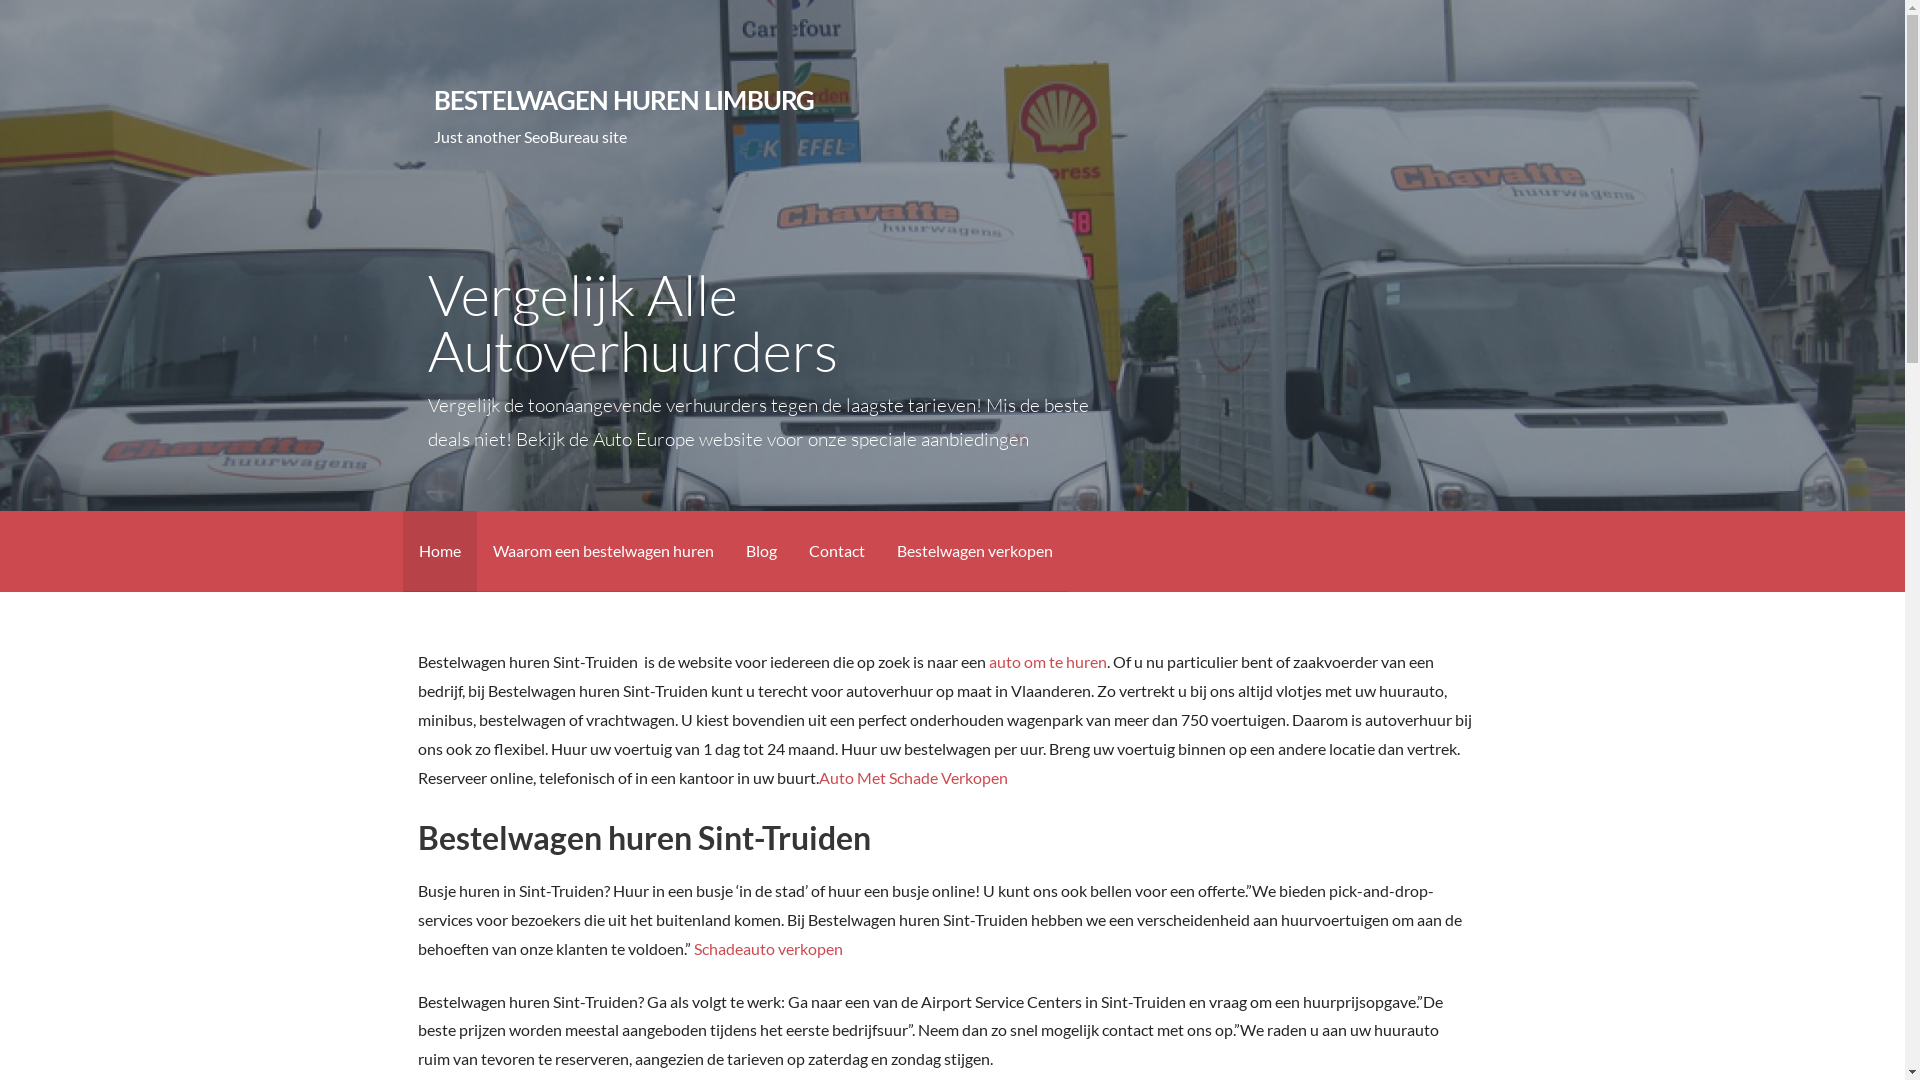 The height and width of the screenshot is (1080, 1920). What do you see at coordinates (439, 552) in the screenshot?
I see `Home` at bounding box center [439, 552].